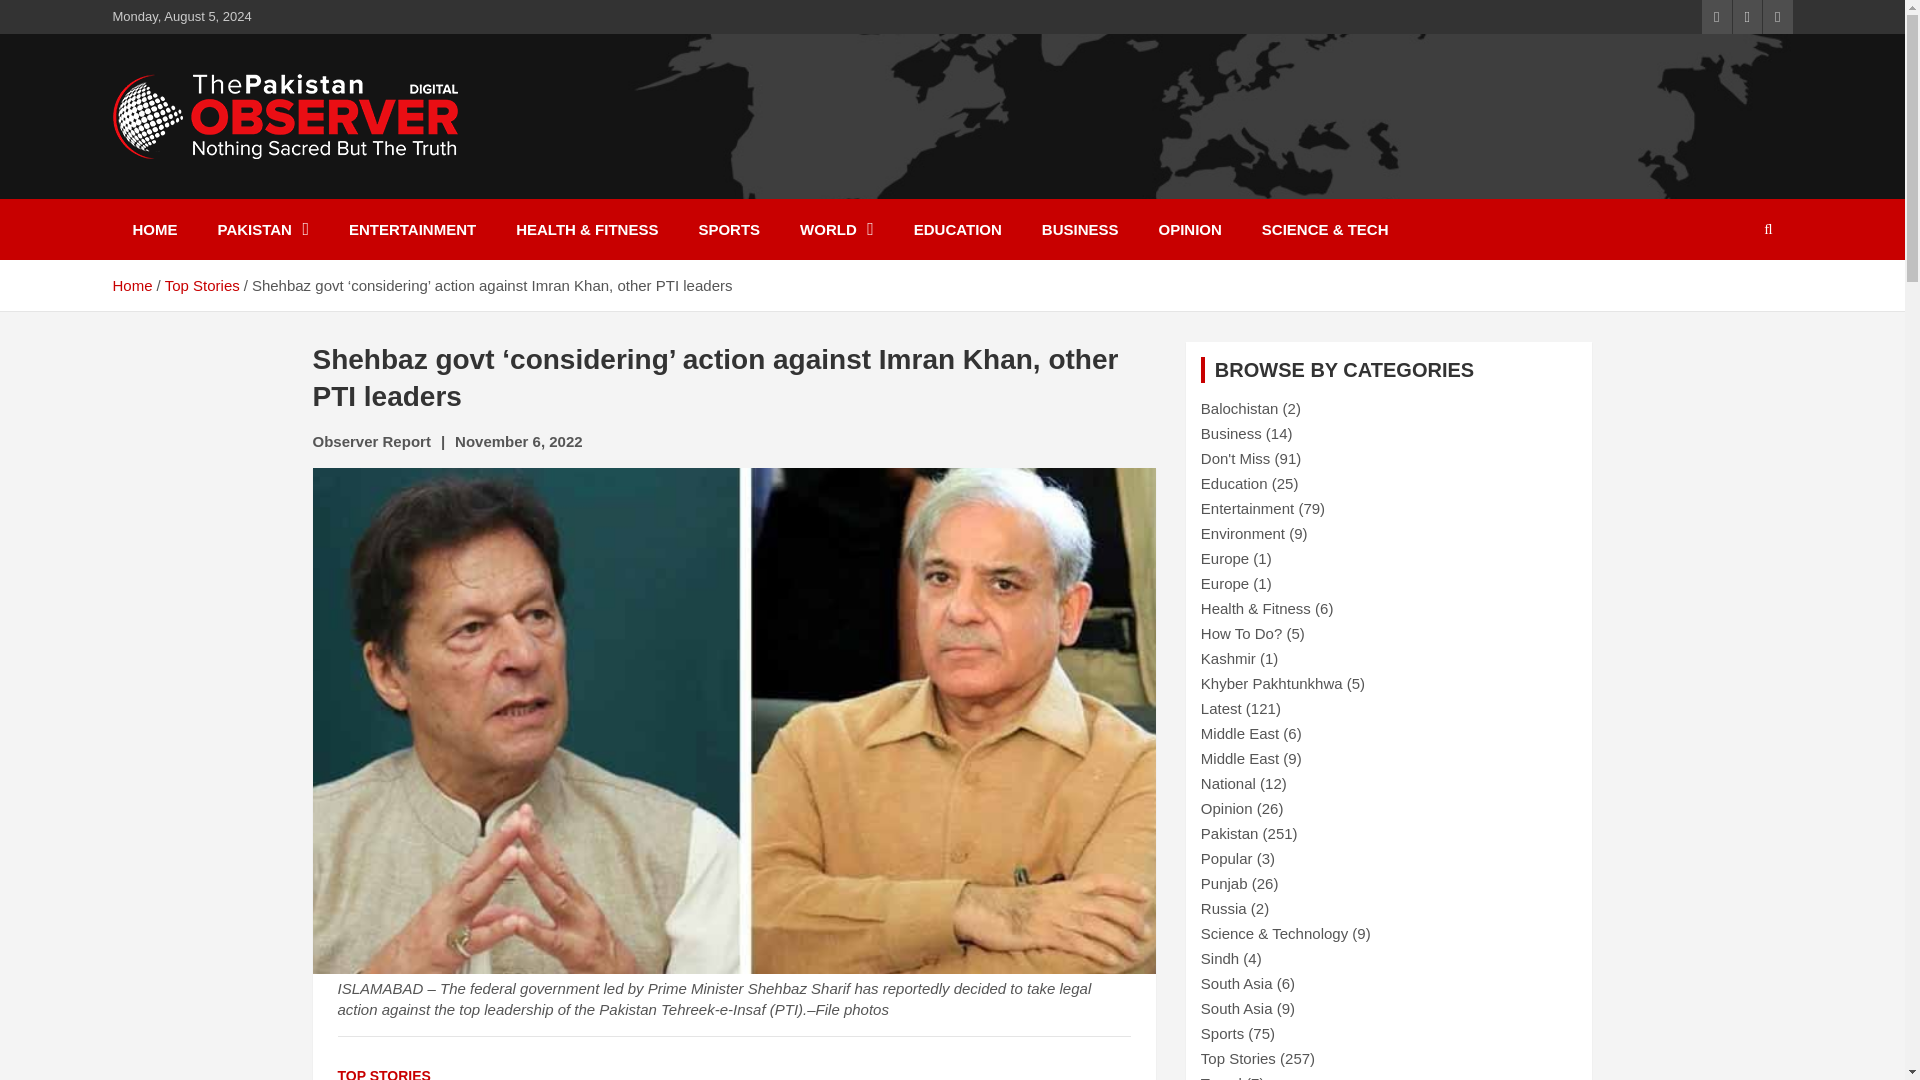 Image resolution: width=1920 pixels, height=1080 pixels. I want to click on HOME, so click(154, 229).